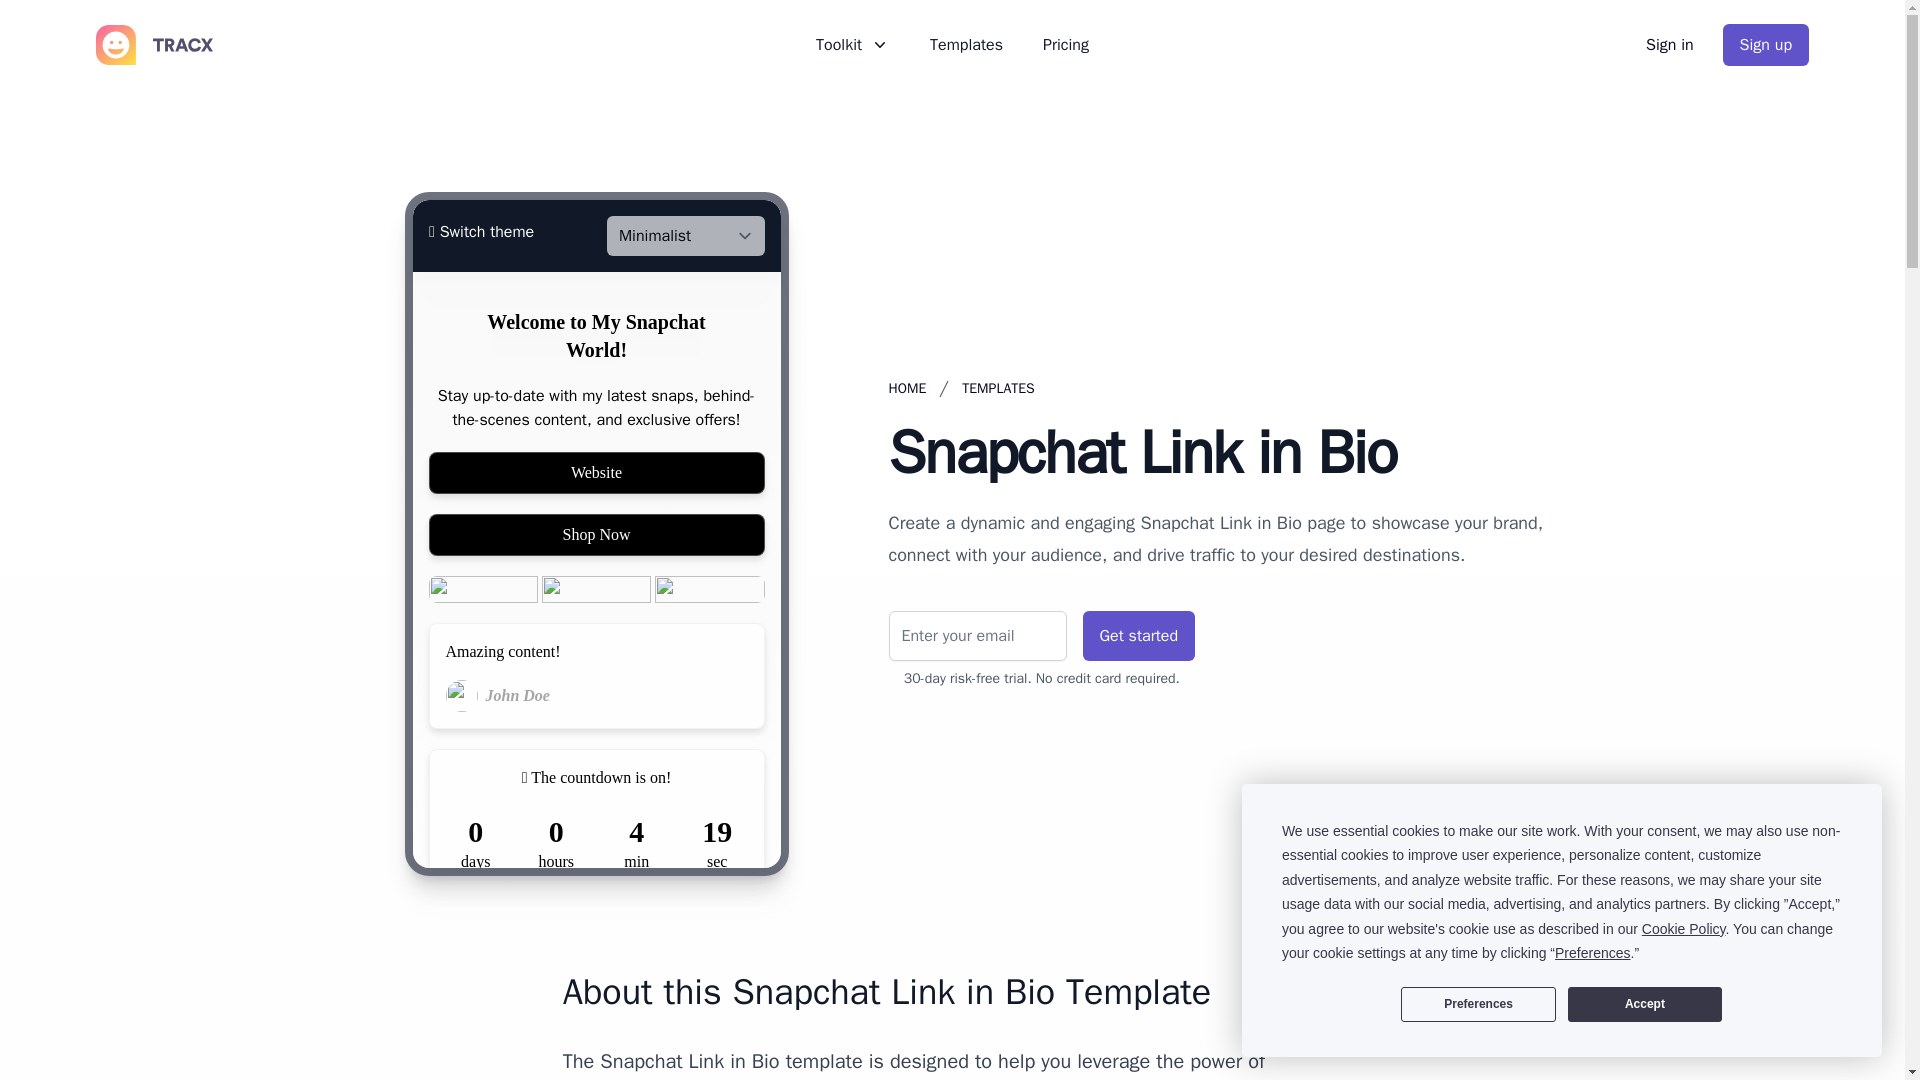  I want to click on Sign in, so click(1669, 44).